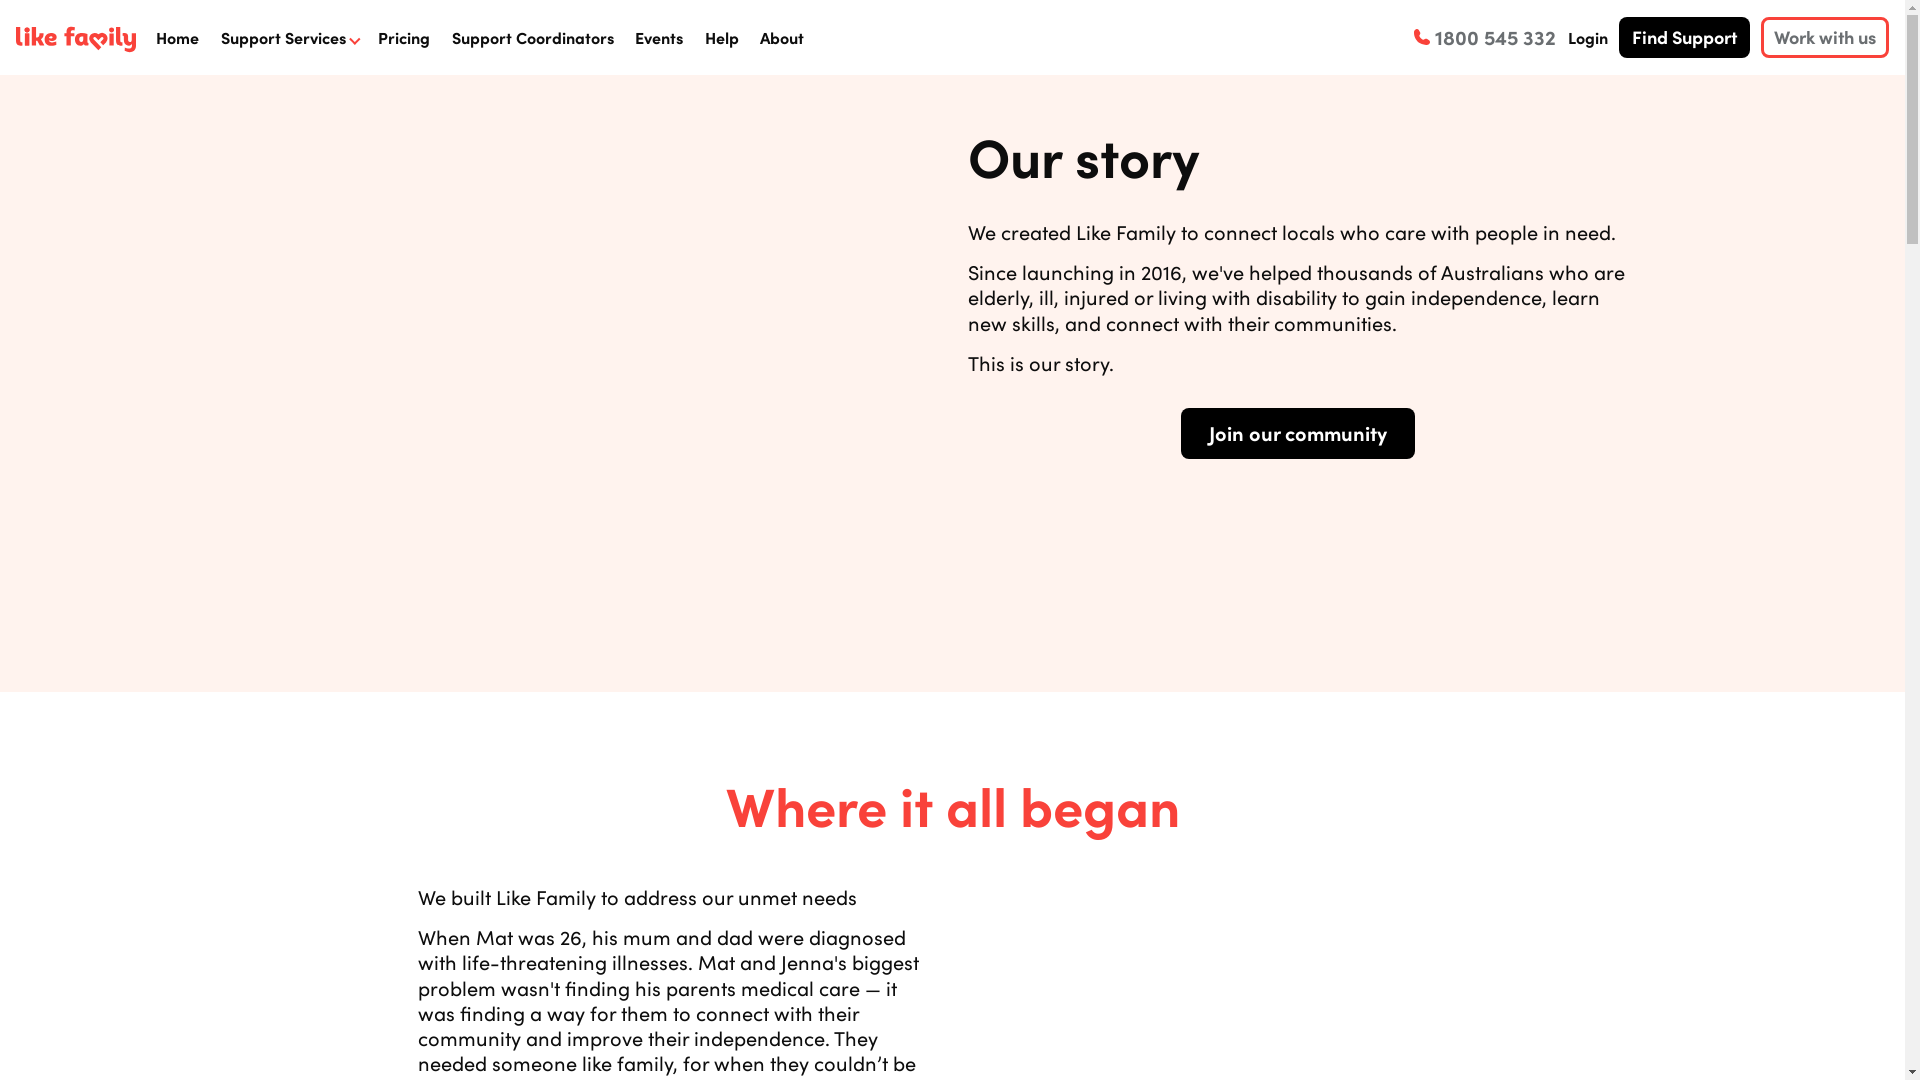 Image resolution: width=1920 pixels, height=1080 pixels. What do you see at coordinates (722, 38) in the screenshot?
I see `Help` at bounding box center [722, 38].